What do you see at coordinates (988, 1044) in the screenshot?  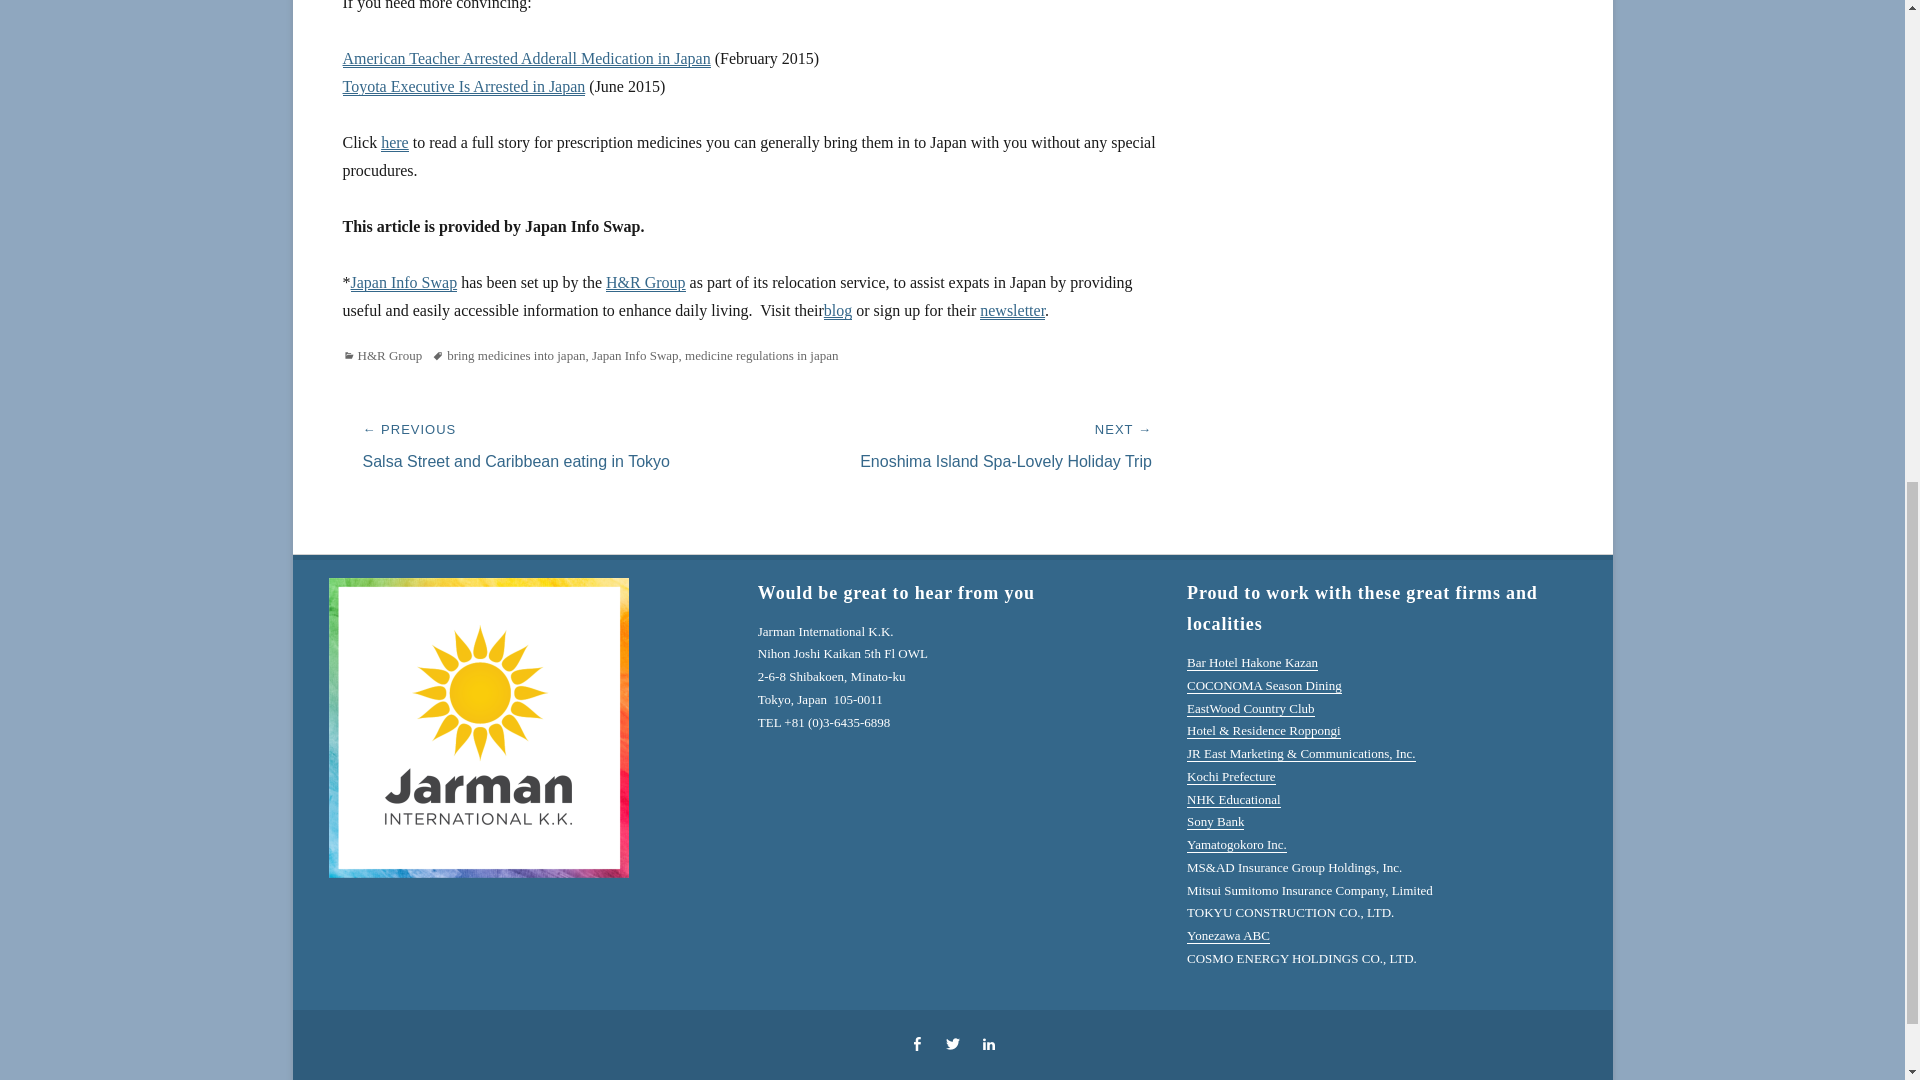 I see `LinkedIn` at bounding box center [988, 1044].